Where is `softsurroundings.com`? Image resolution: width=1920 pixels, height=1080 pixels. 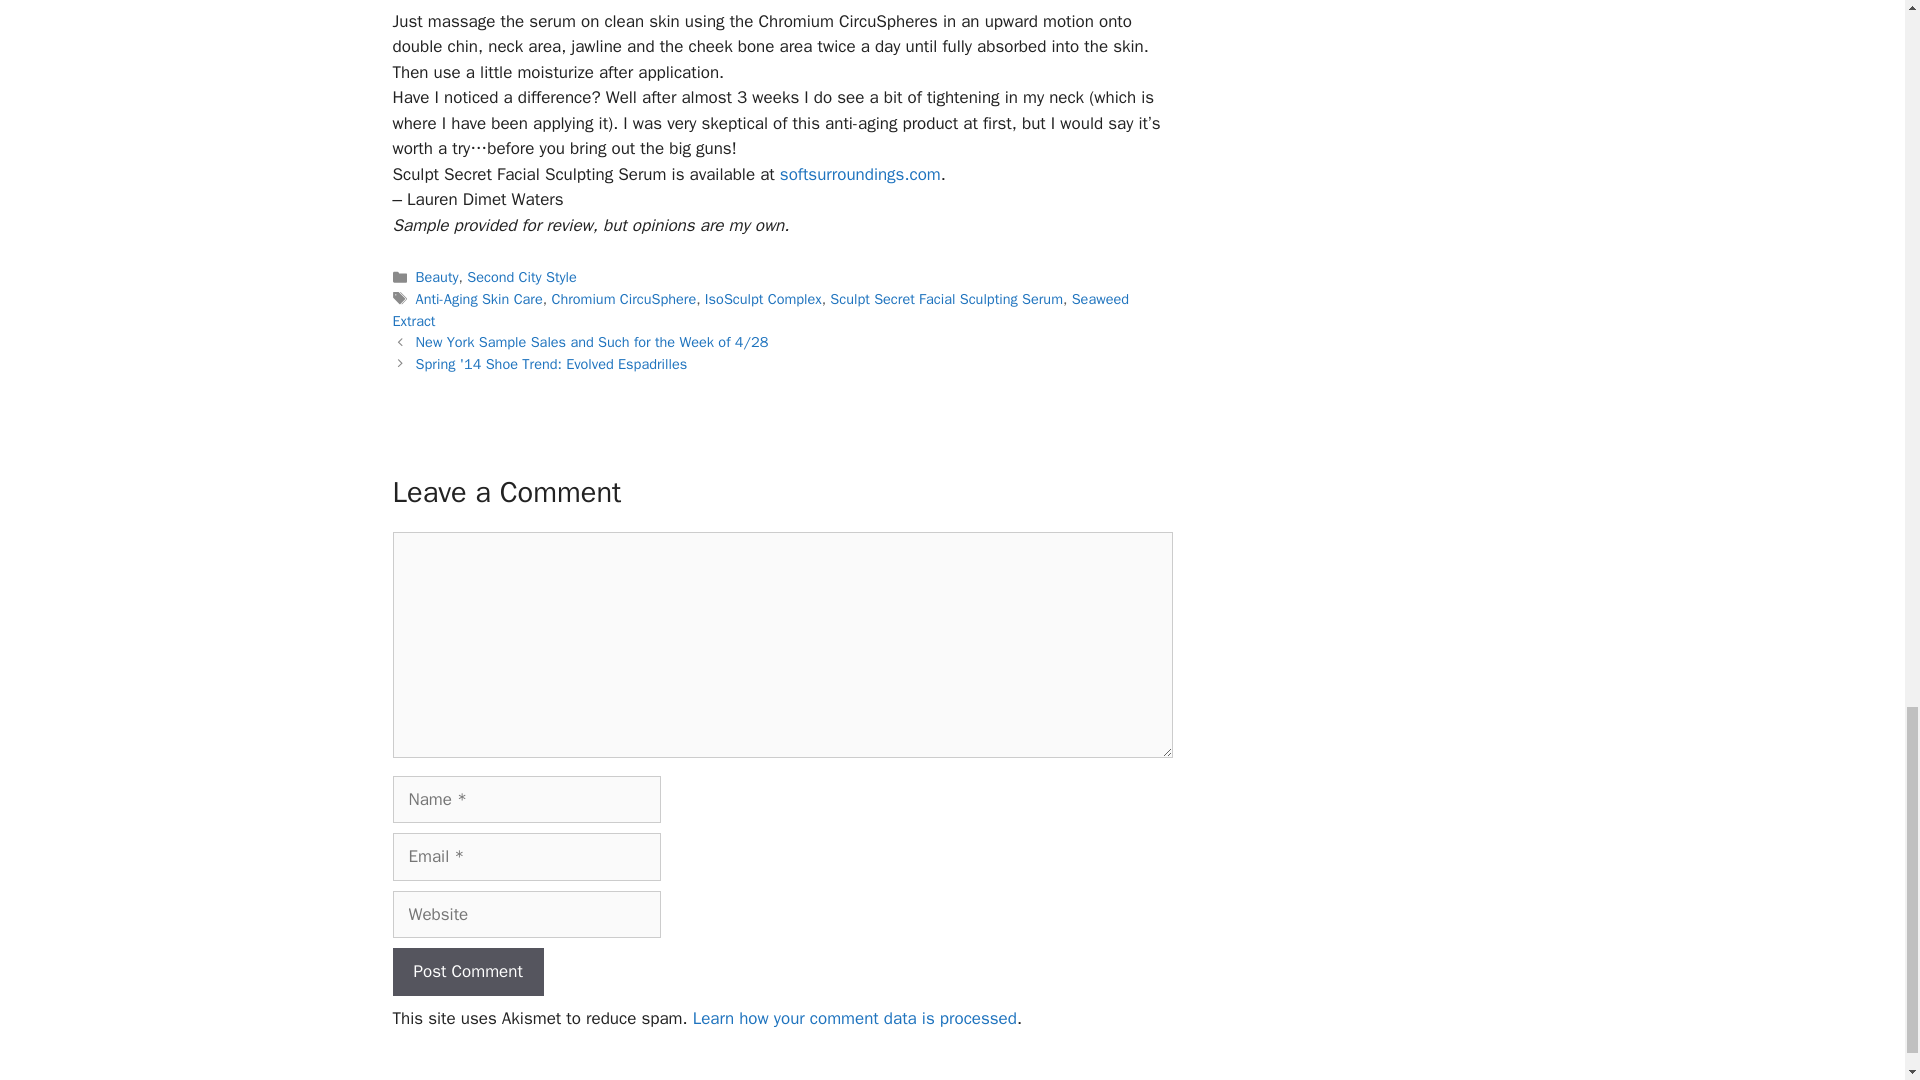
softsurroundings.com is located at coordinates (860, 174).